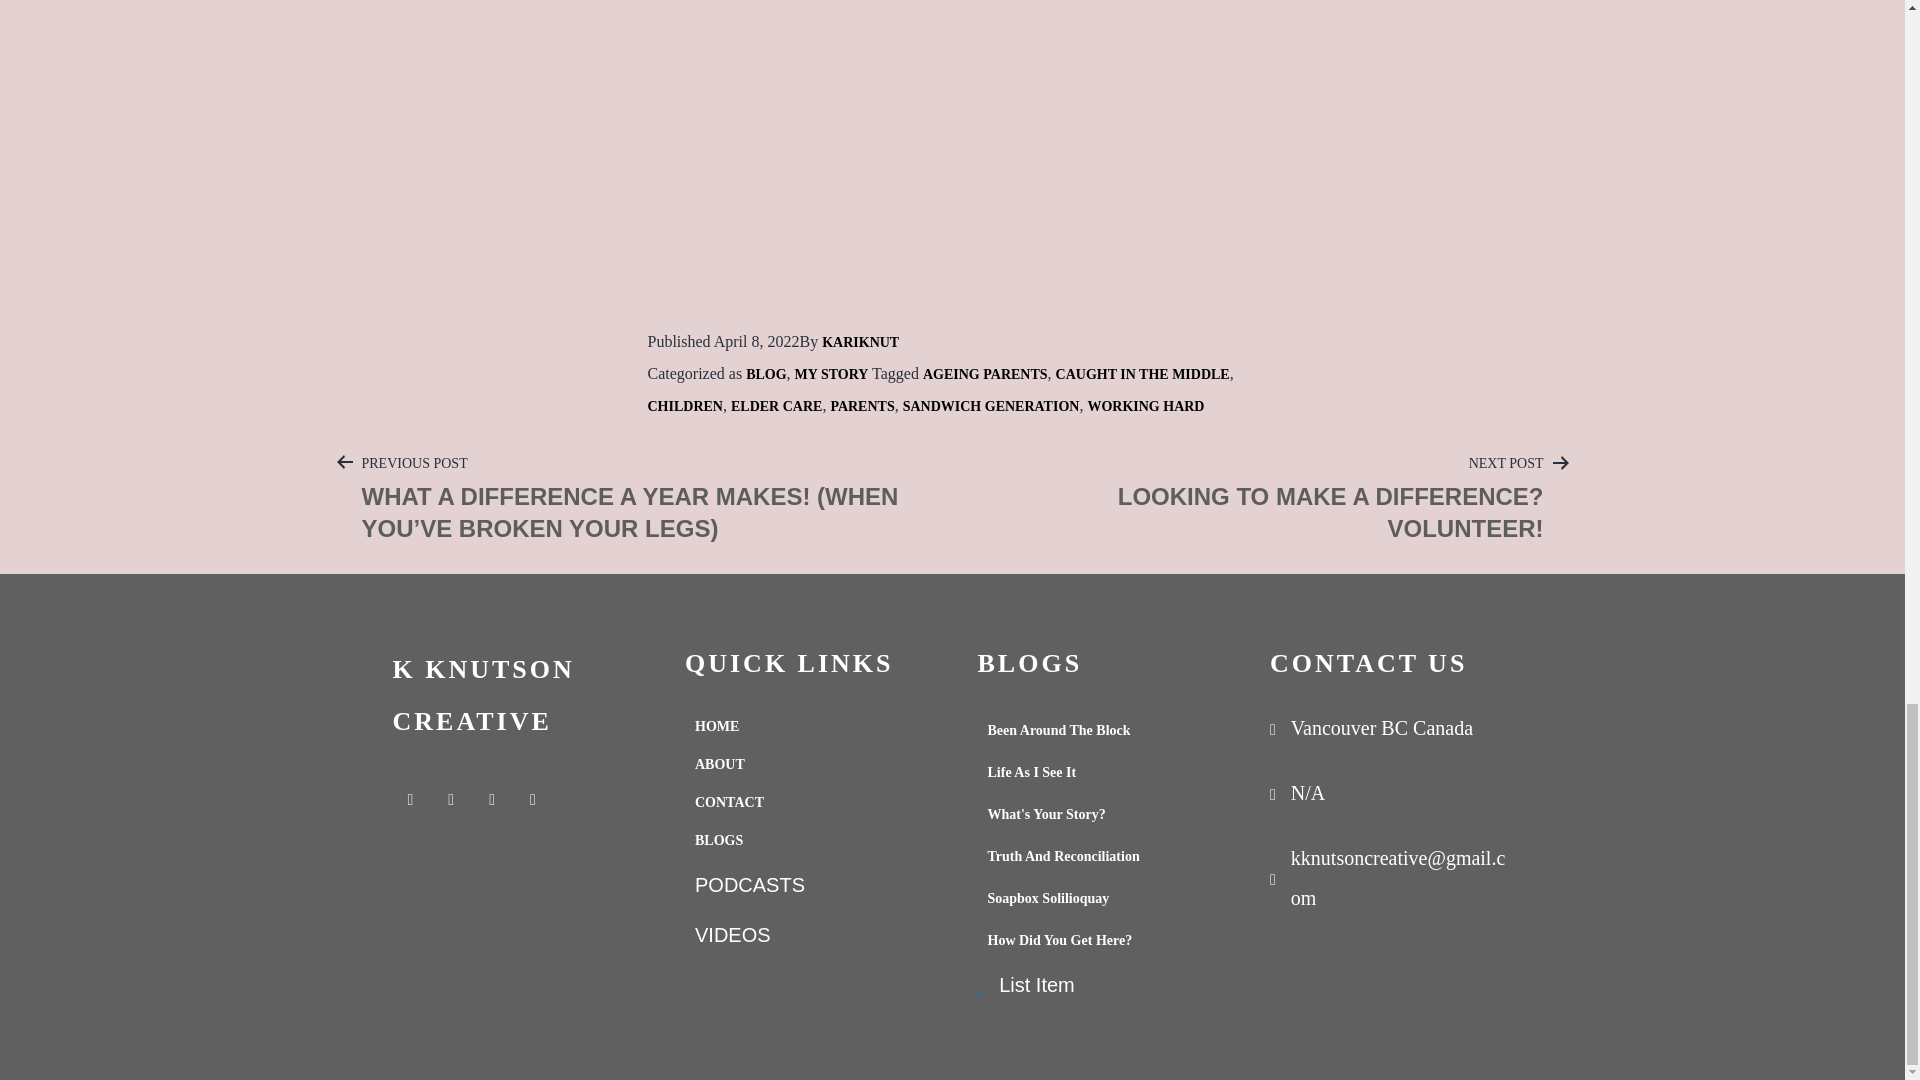 The height and width of the screenshot is (1080, 1920). I want to click on CONTACT, so click(806, 802).